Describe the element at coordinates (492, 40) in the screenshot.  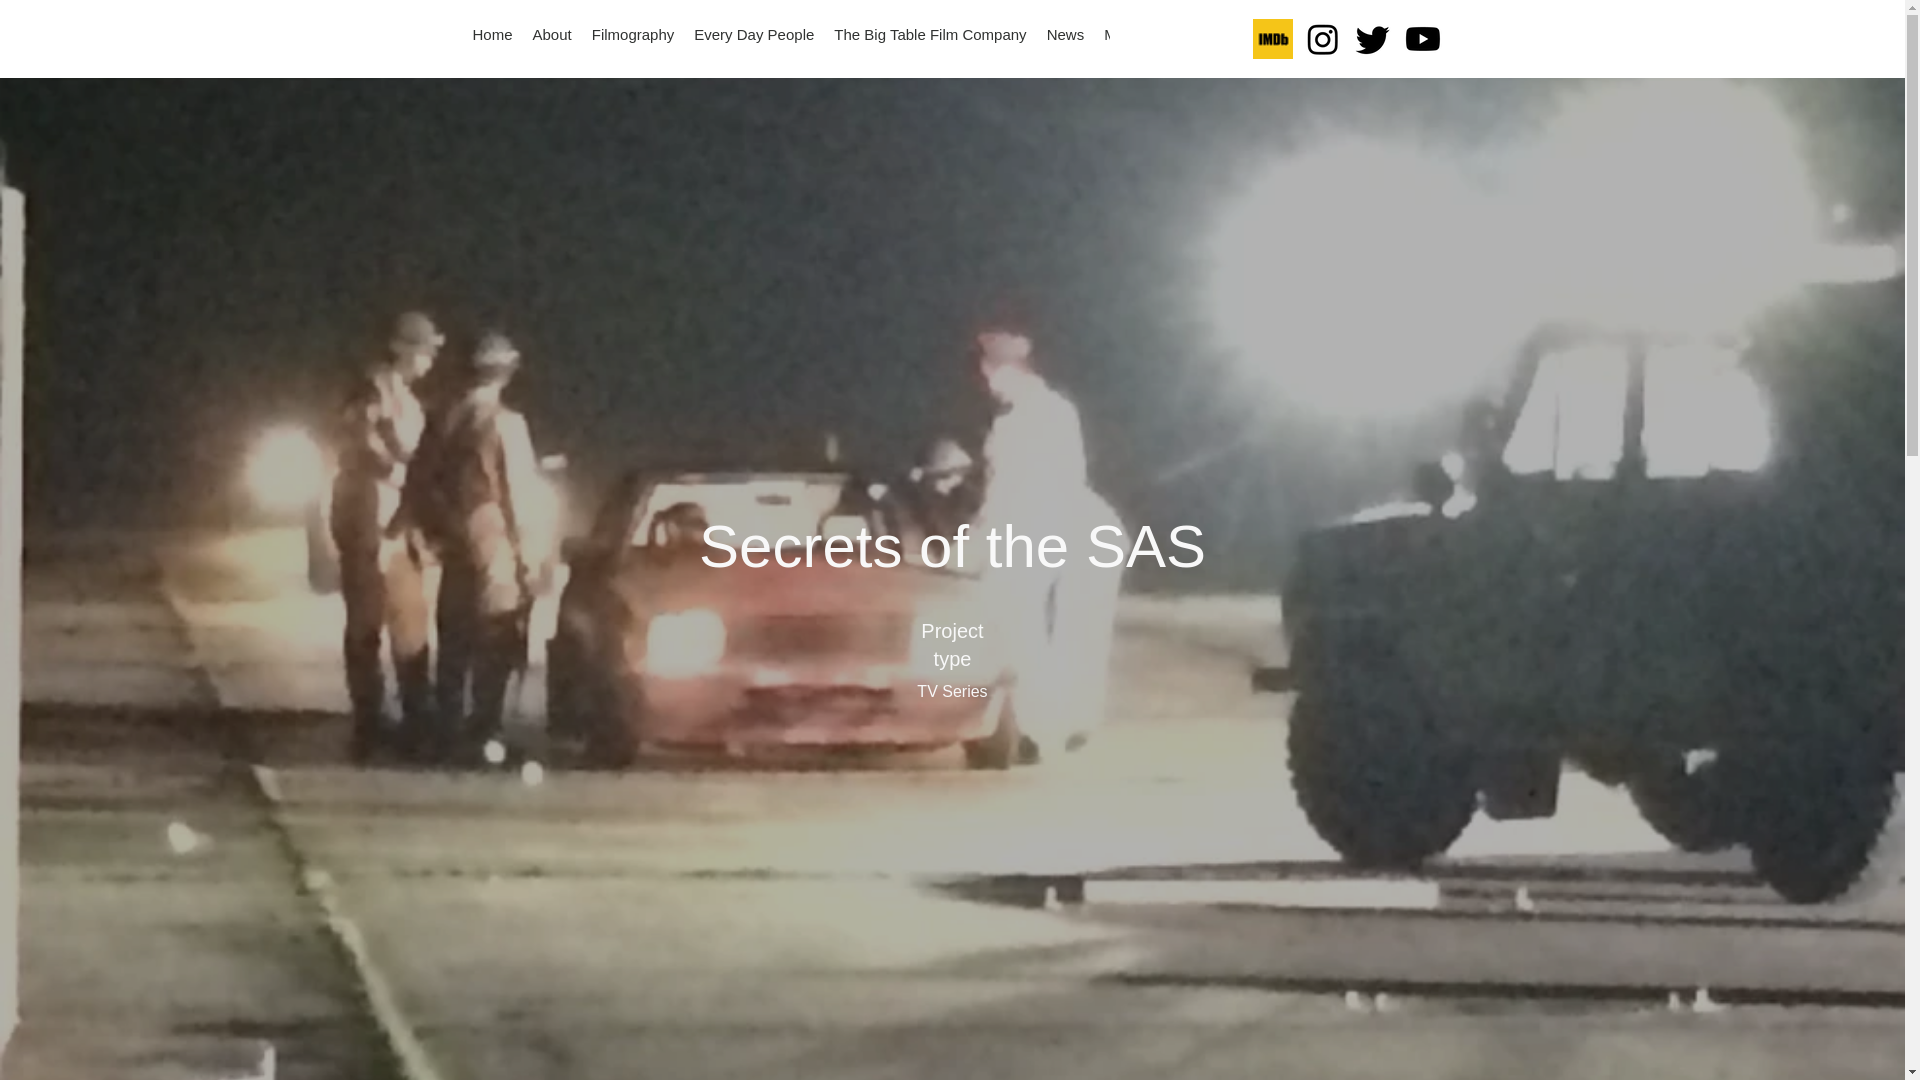
I see `Home` at that location.